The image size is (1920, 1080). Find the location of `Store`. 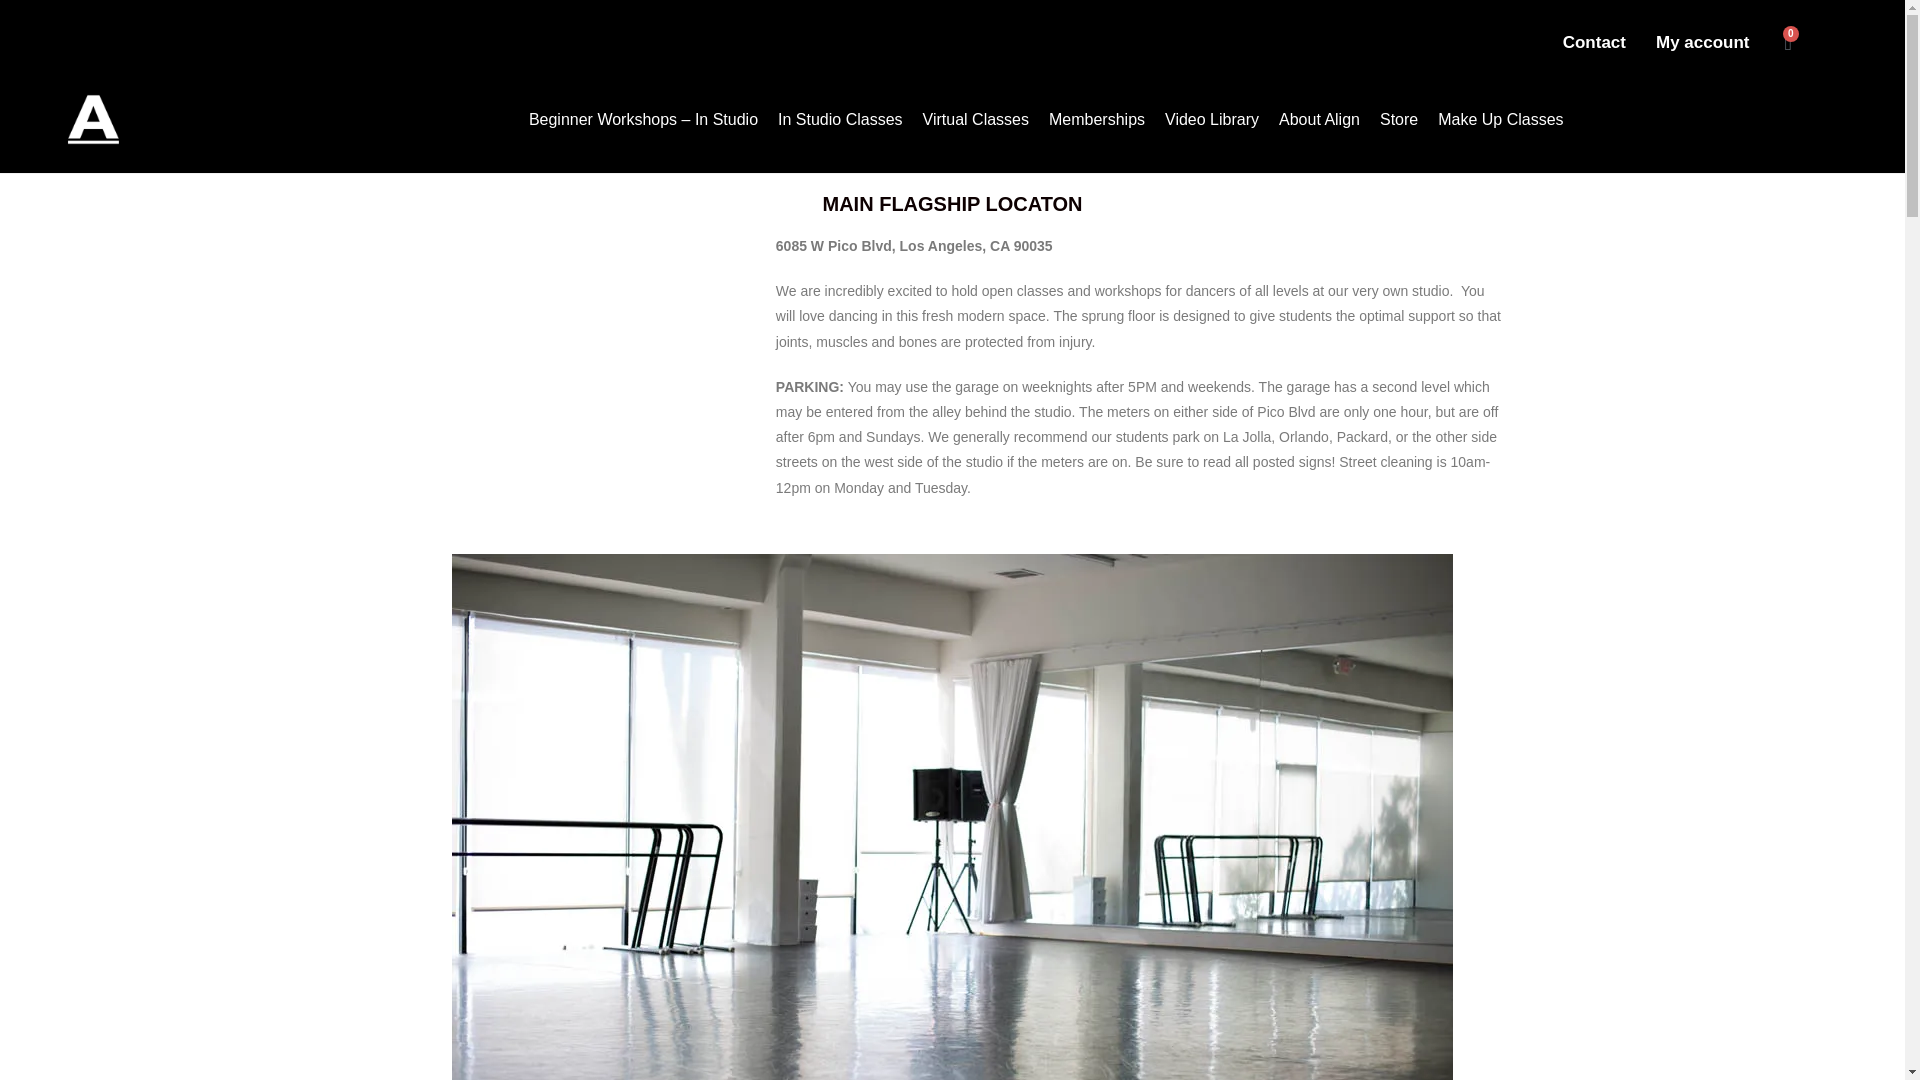

Store is located at coordinates (1399, 120).